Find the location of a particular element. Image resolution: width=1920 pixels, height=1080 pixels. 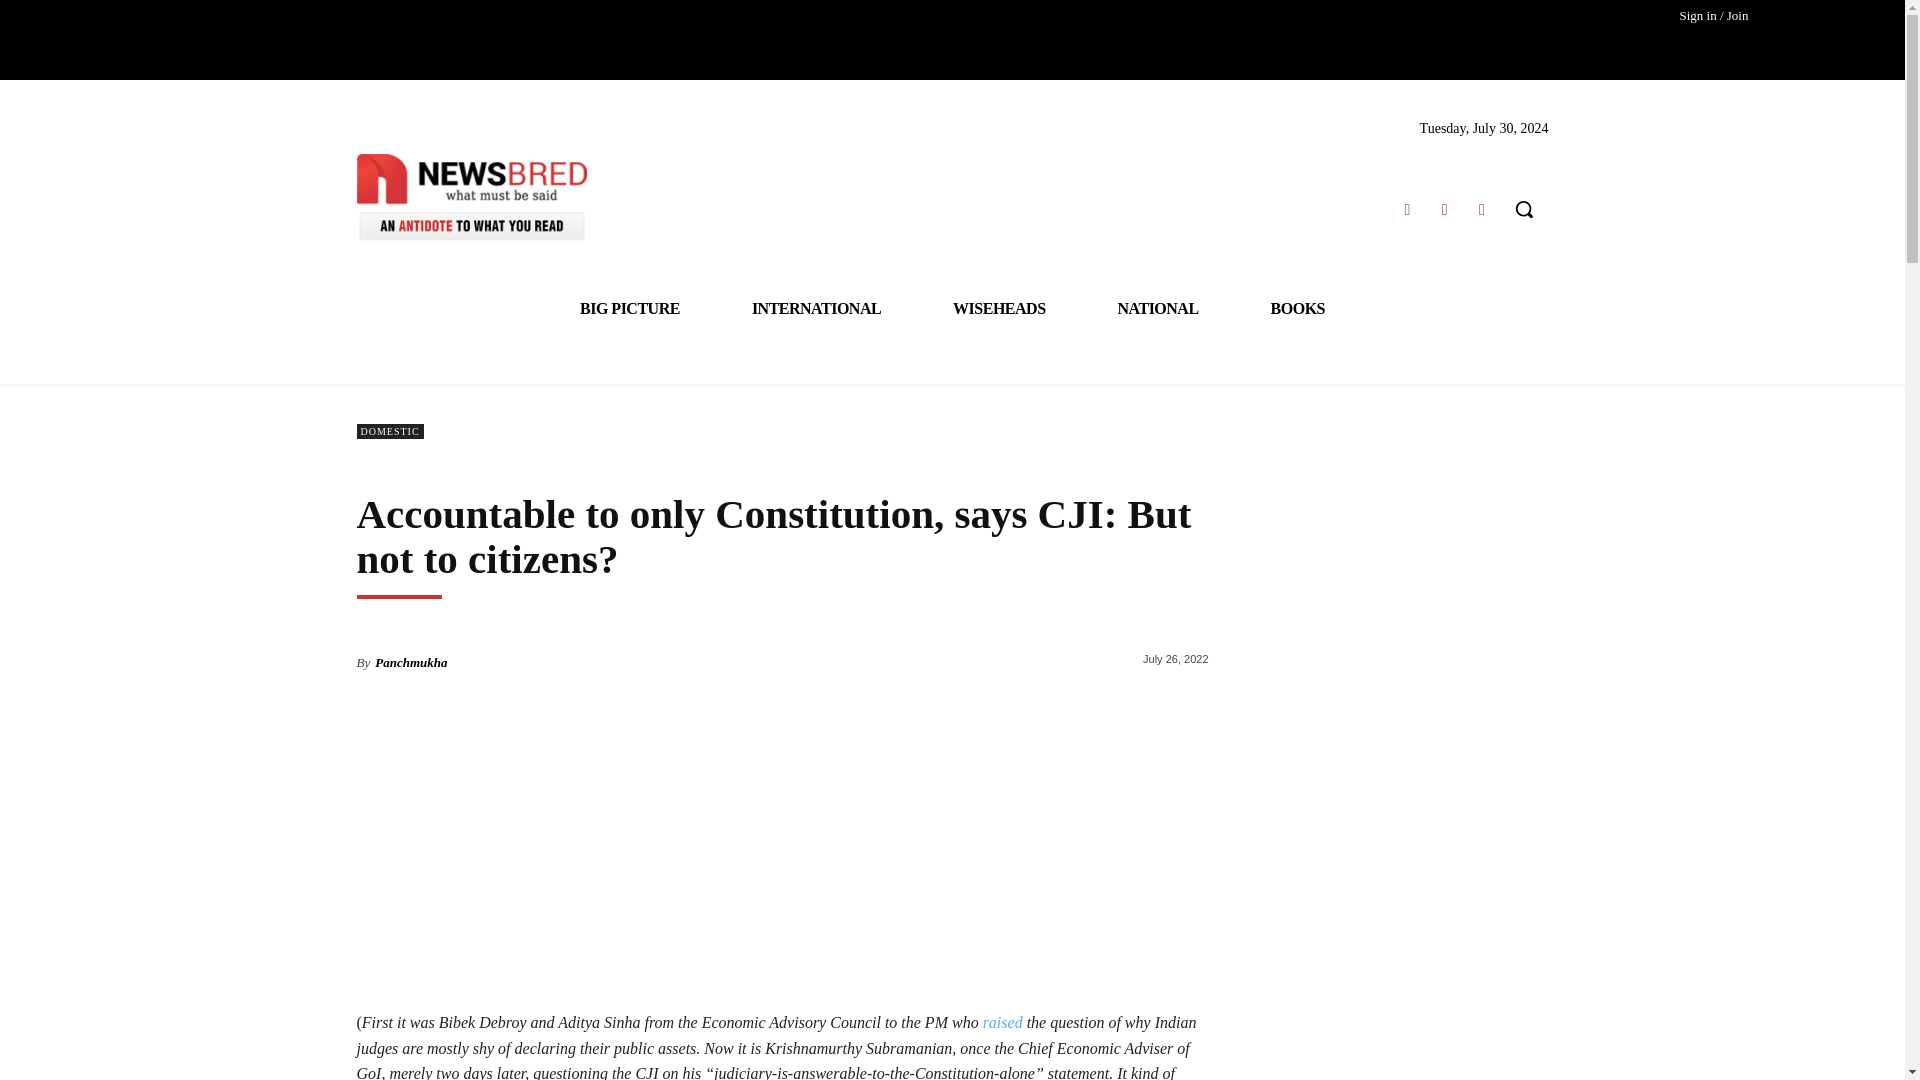

Youtube is located at coordinates (1482, 208).